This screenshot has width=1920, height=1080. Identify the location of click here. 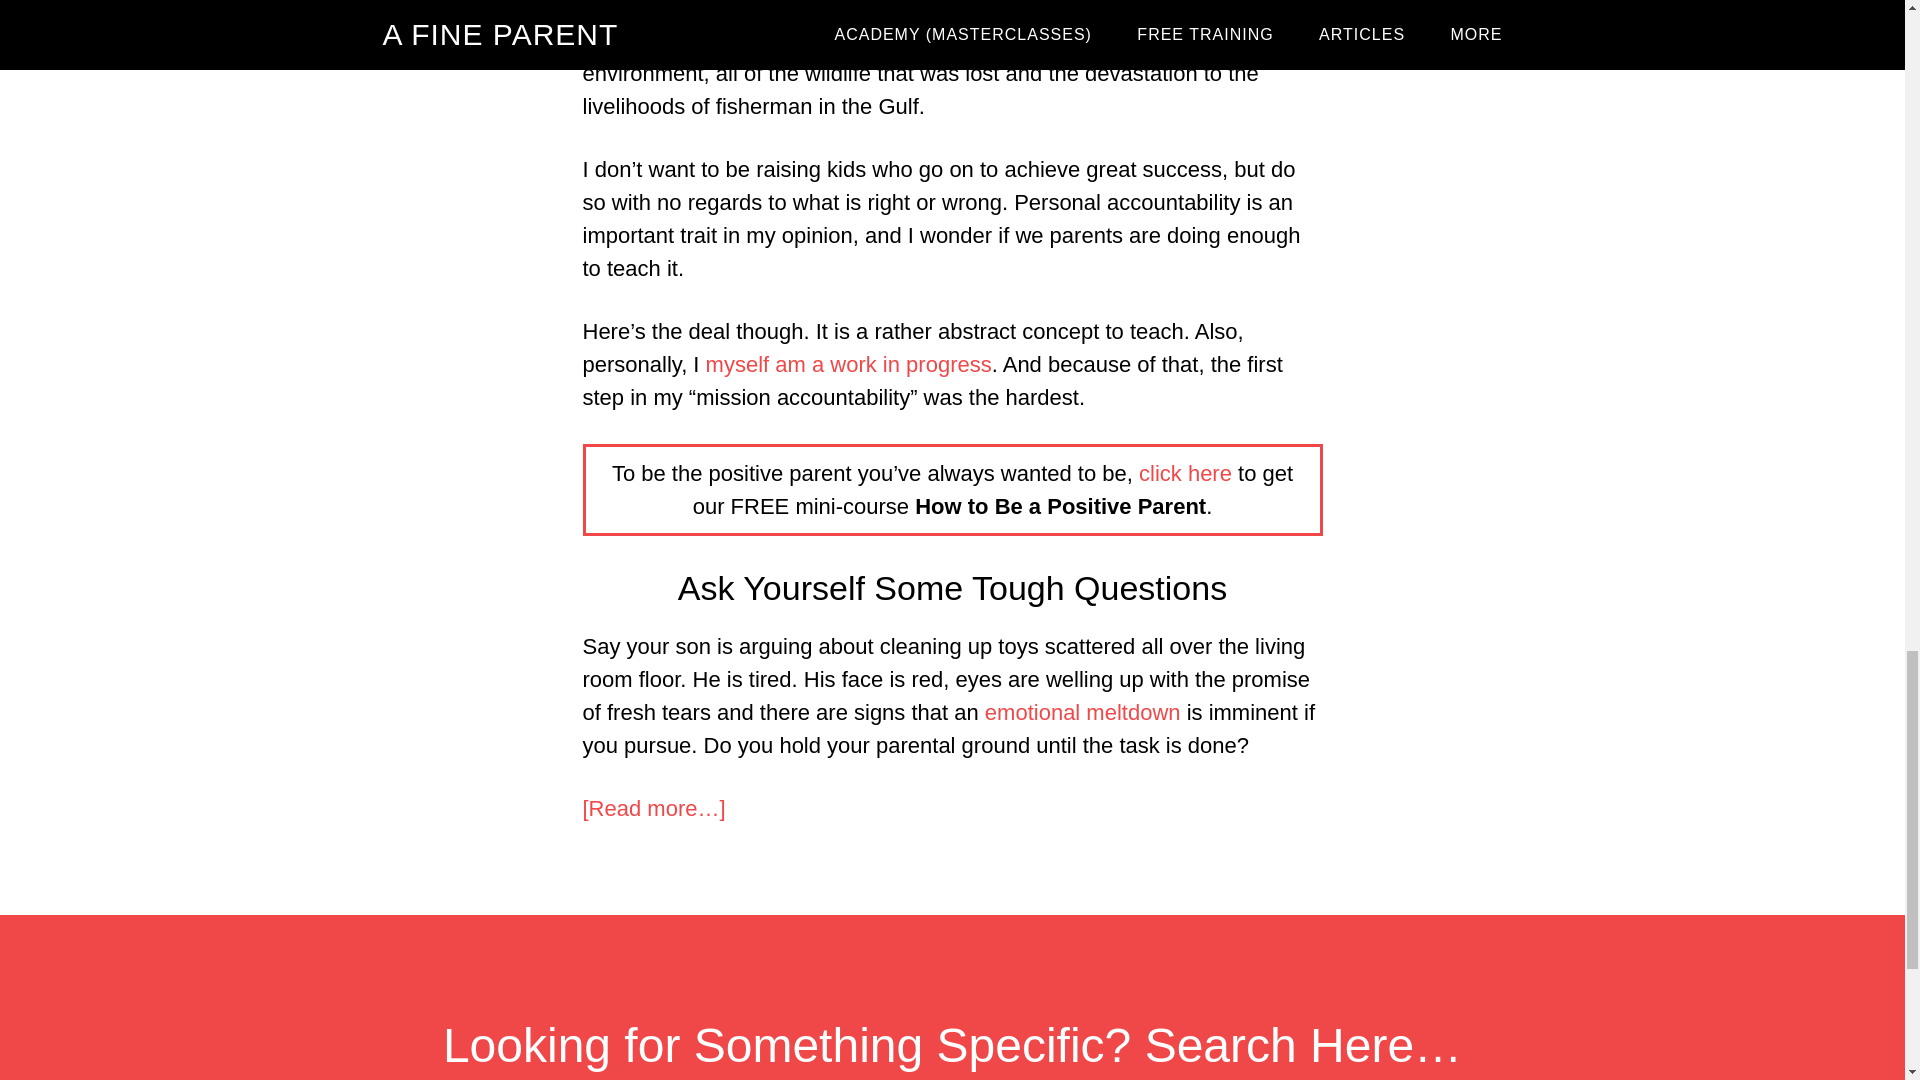
(1185, 474).